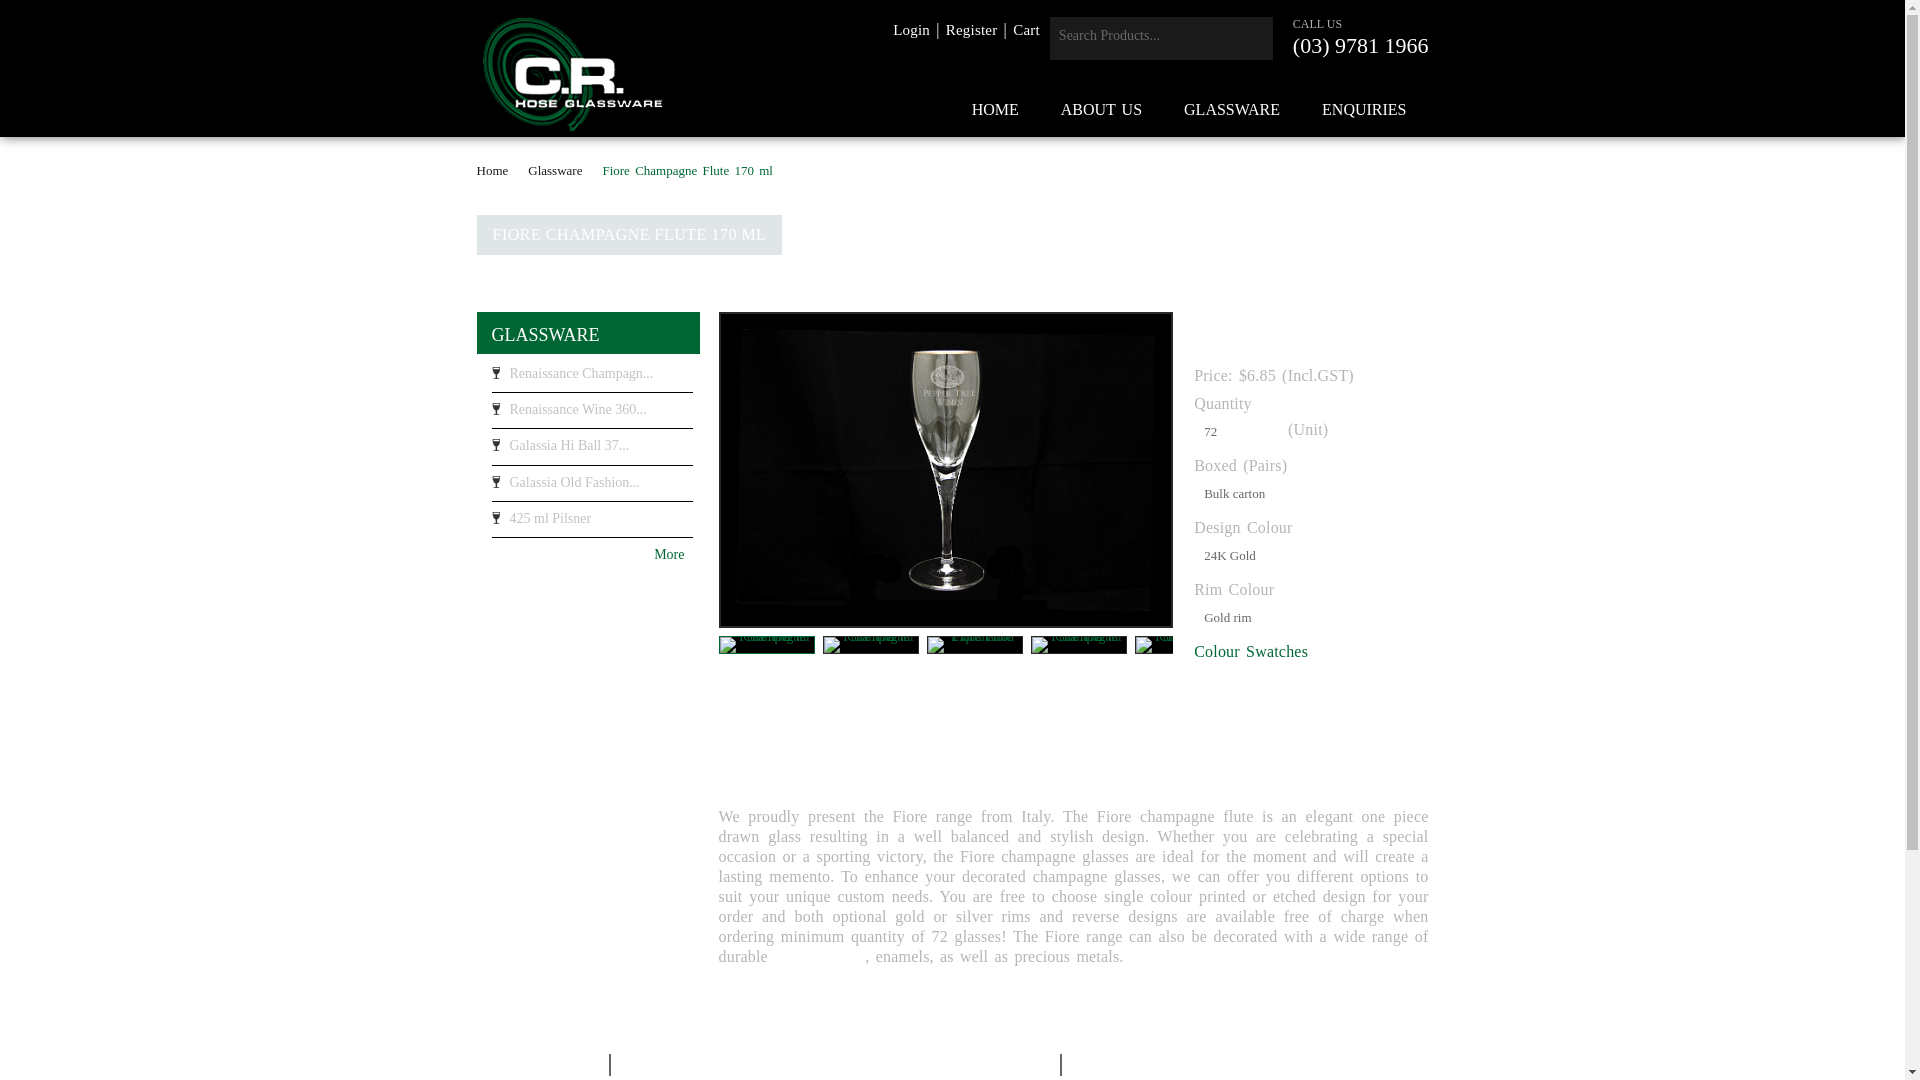 The width and height of the screenshot is (1920, 1080). Describe the element at coordinates (592, 524) in the screenshot. I see `425 ml Pilsner` at that location.